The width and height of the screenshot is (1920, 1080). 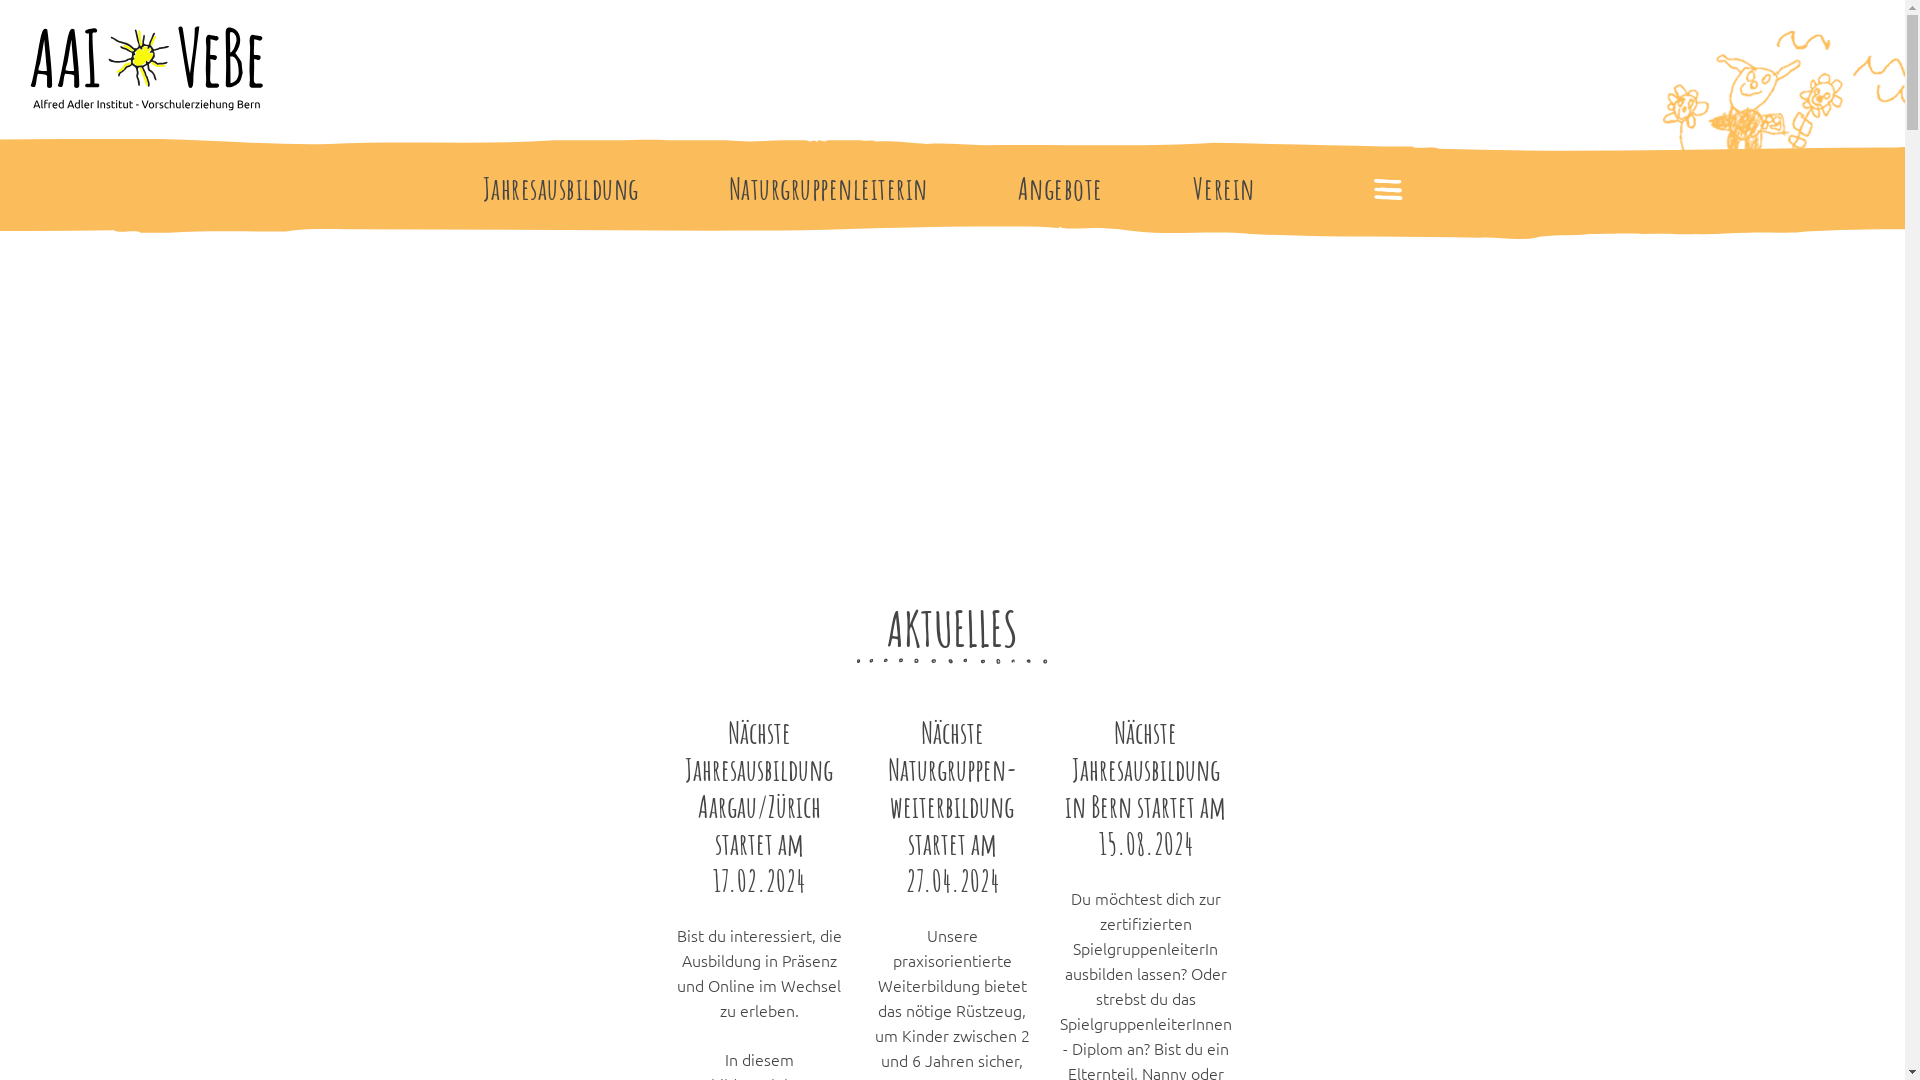 I want to click on Naturgruppenleiterin, so click(x=828, y=189).